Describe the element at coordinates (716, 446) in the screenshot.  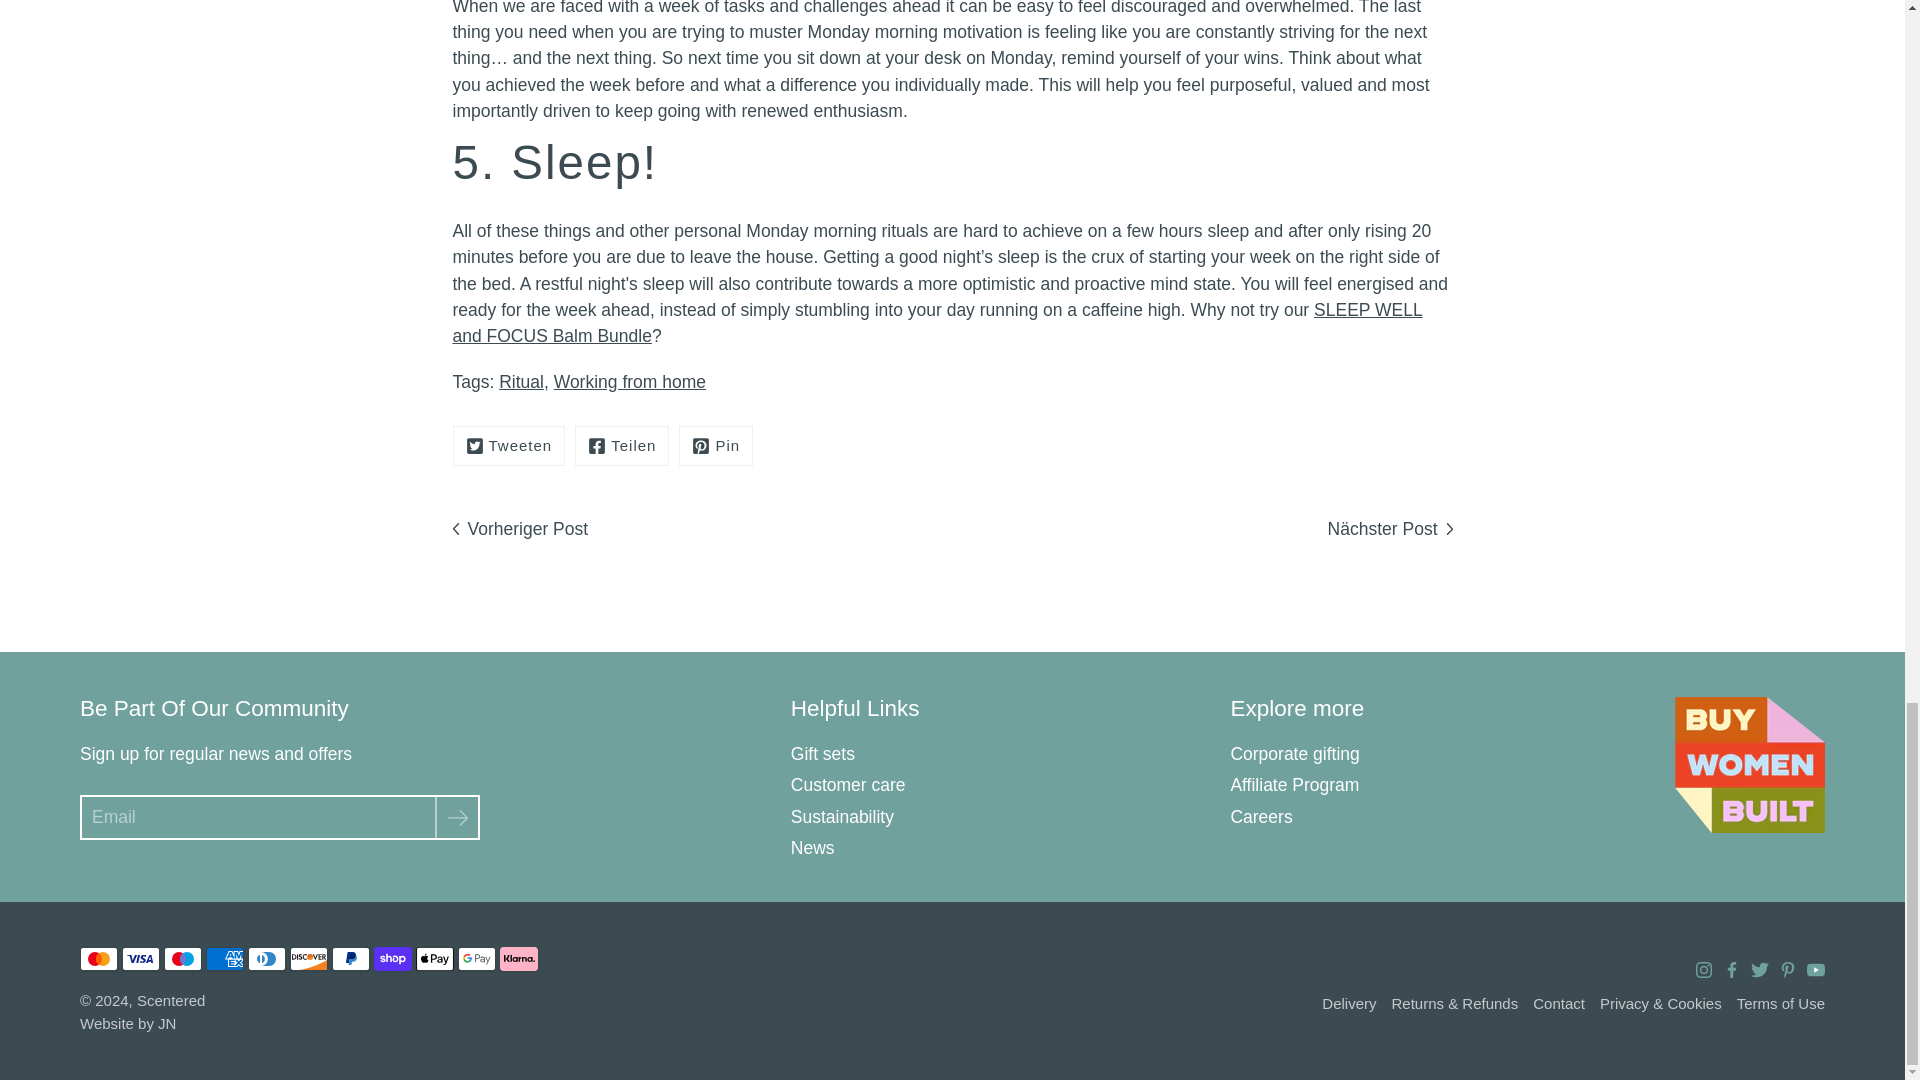
I see `Pinterest` at that location.